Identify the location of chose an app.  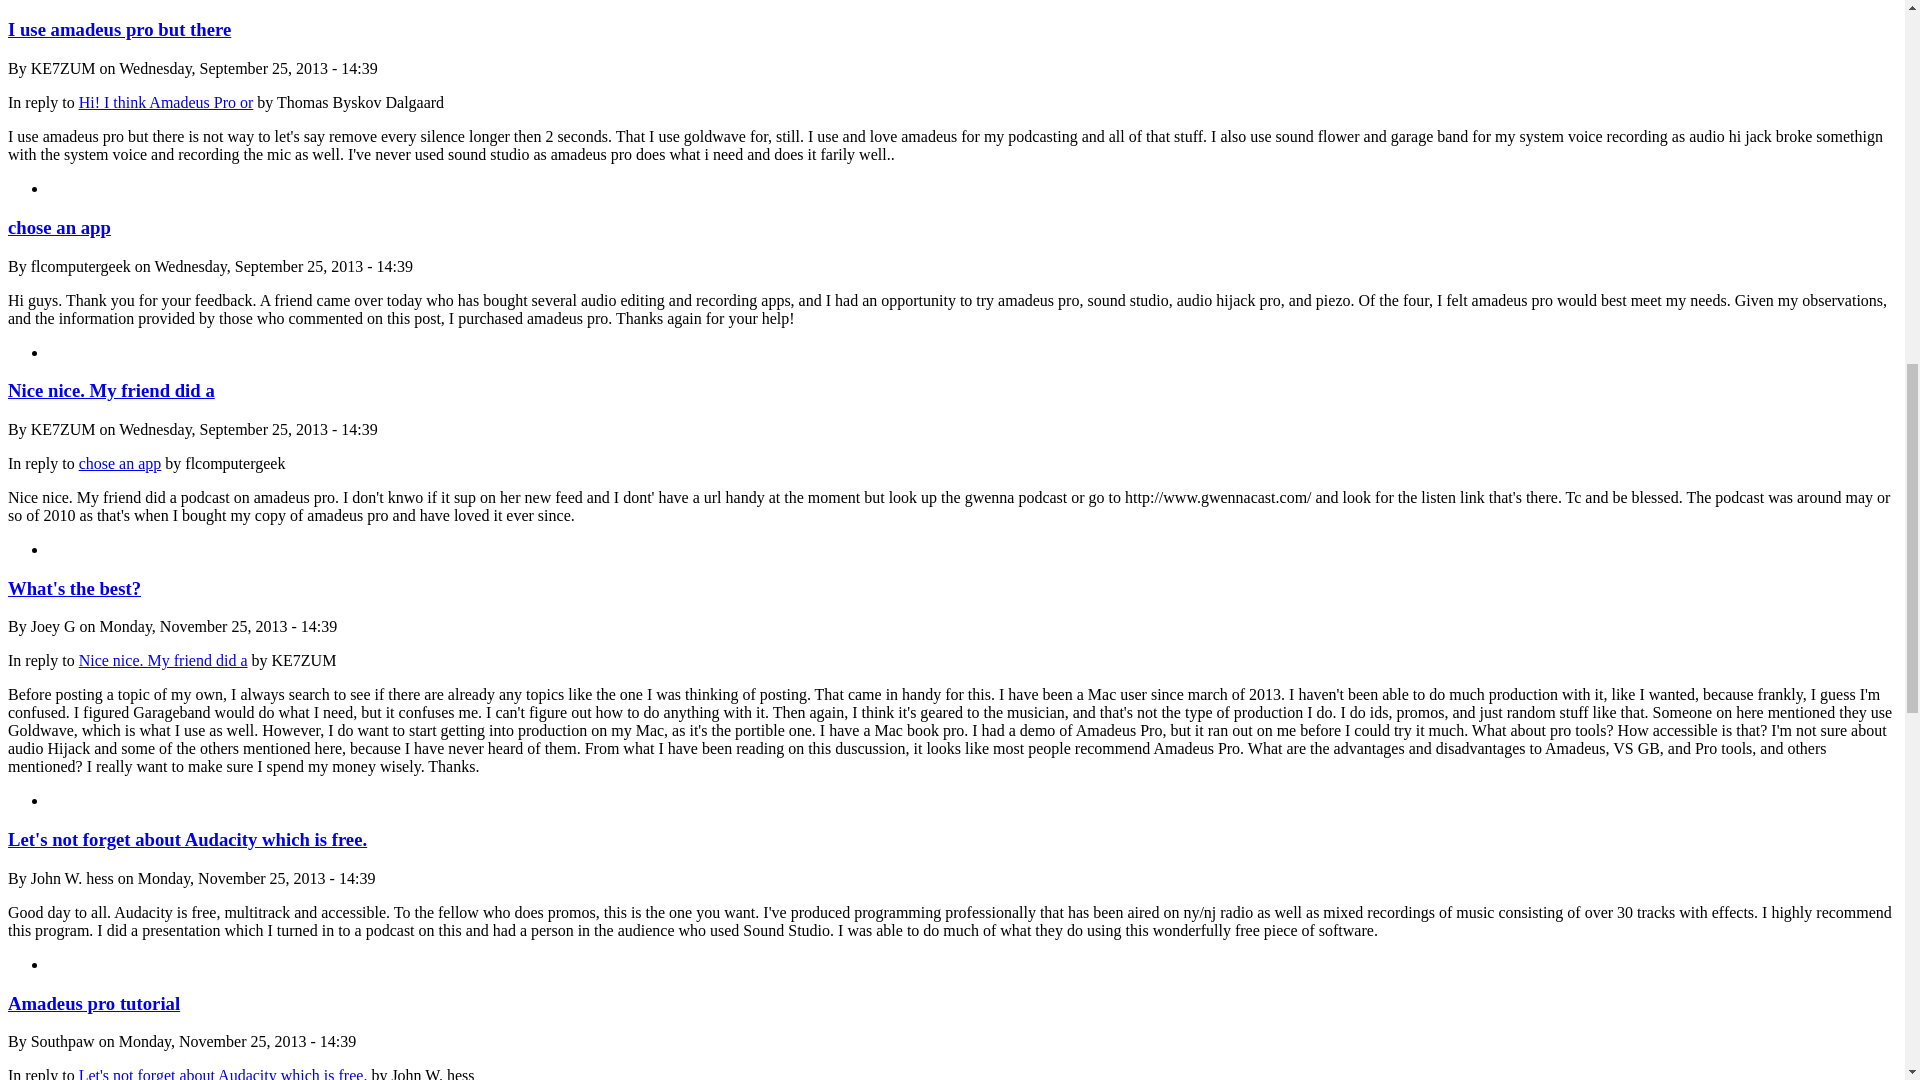
(120, 462).